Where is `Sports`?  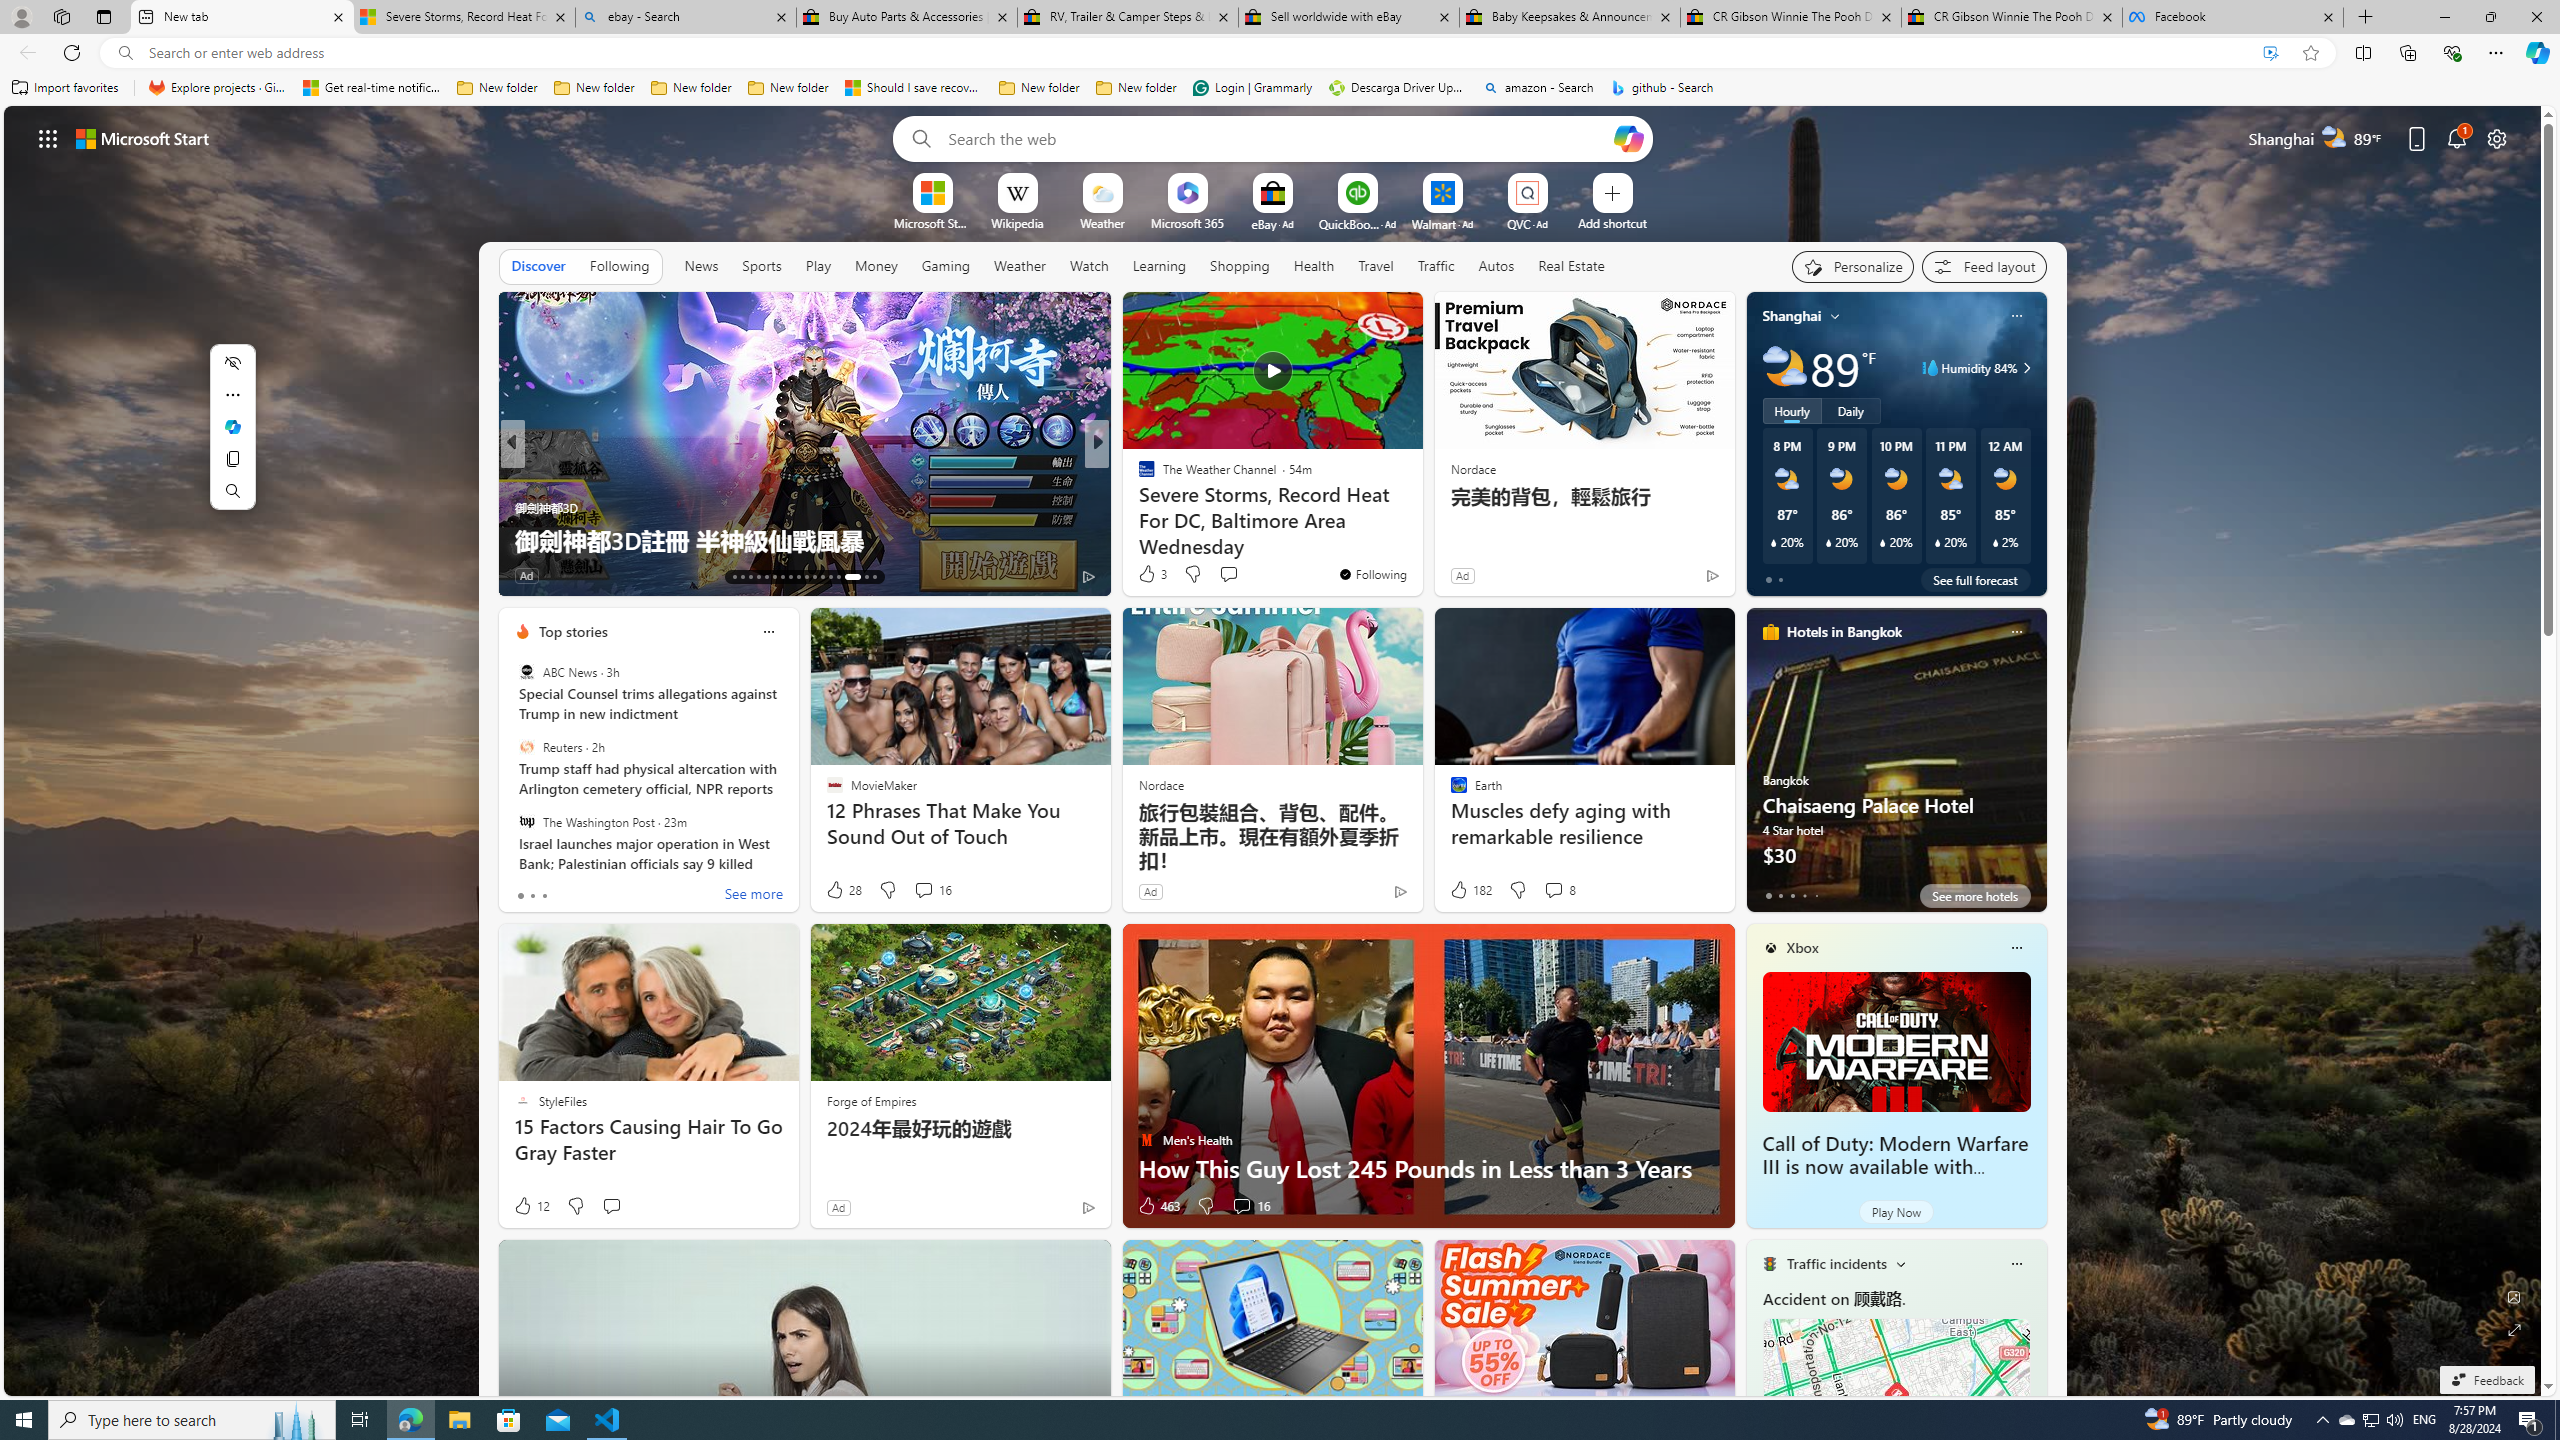 Sports is located at coordinates (761, 265).